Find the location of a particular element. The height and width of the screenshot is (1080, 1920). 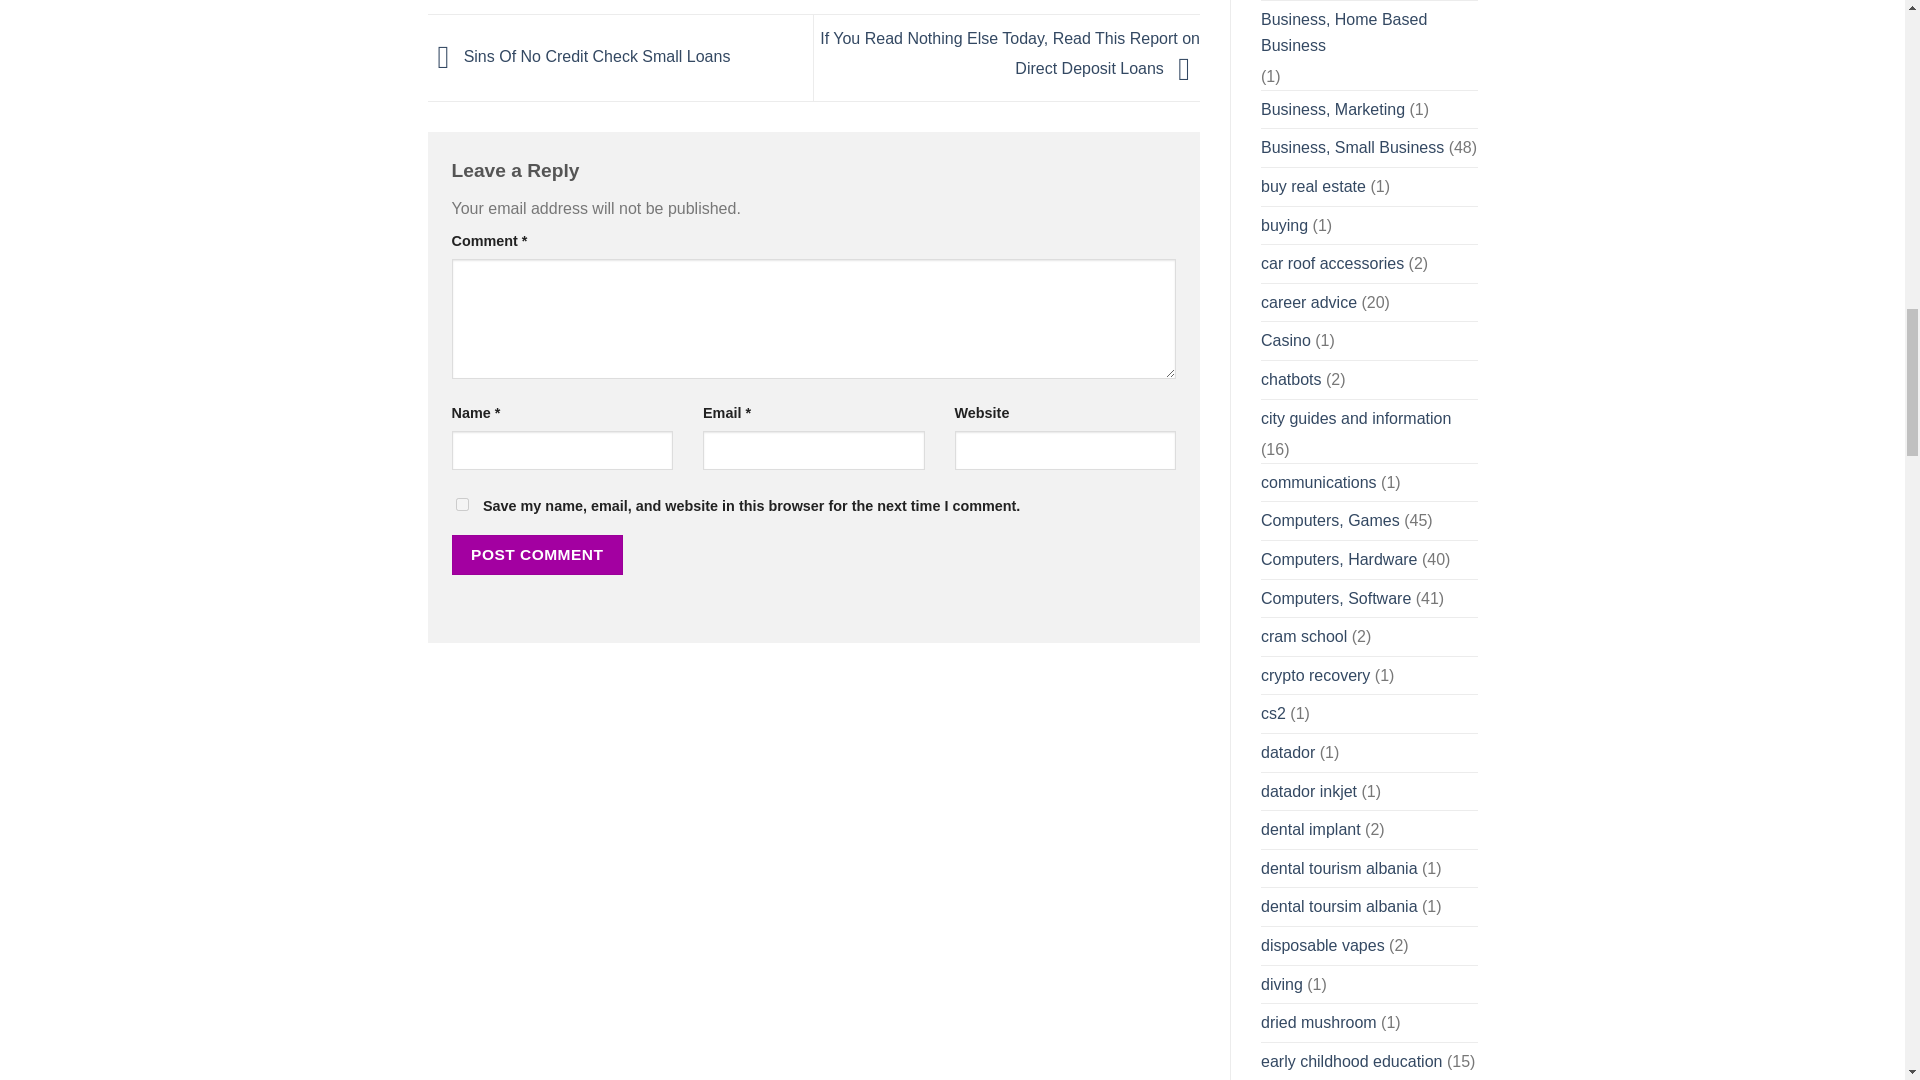

yes is located at coordinates (462, 504).